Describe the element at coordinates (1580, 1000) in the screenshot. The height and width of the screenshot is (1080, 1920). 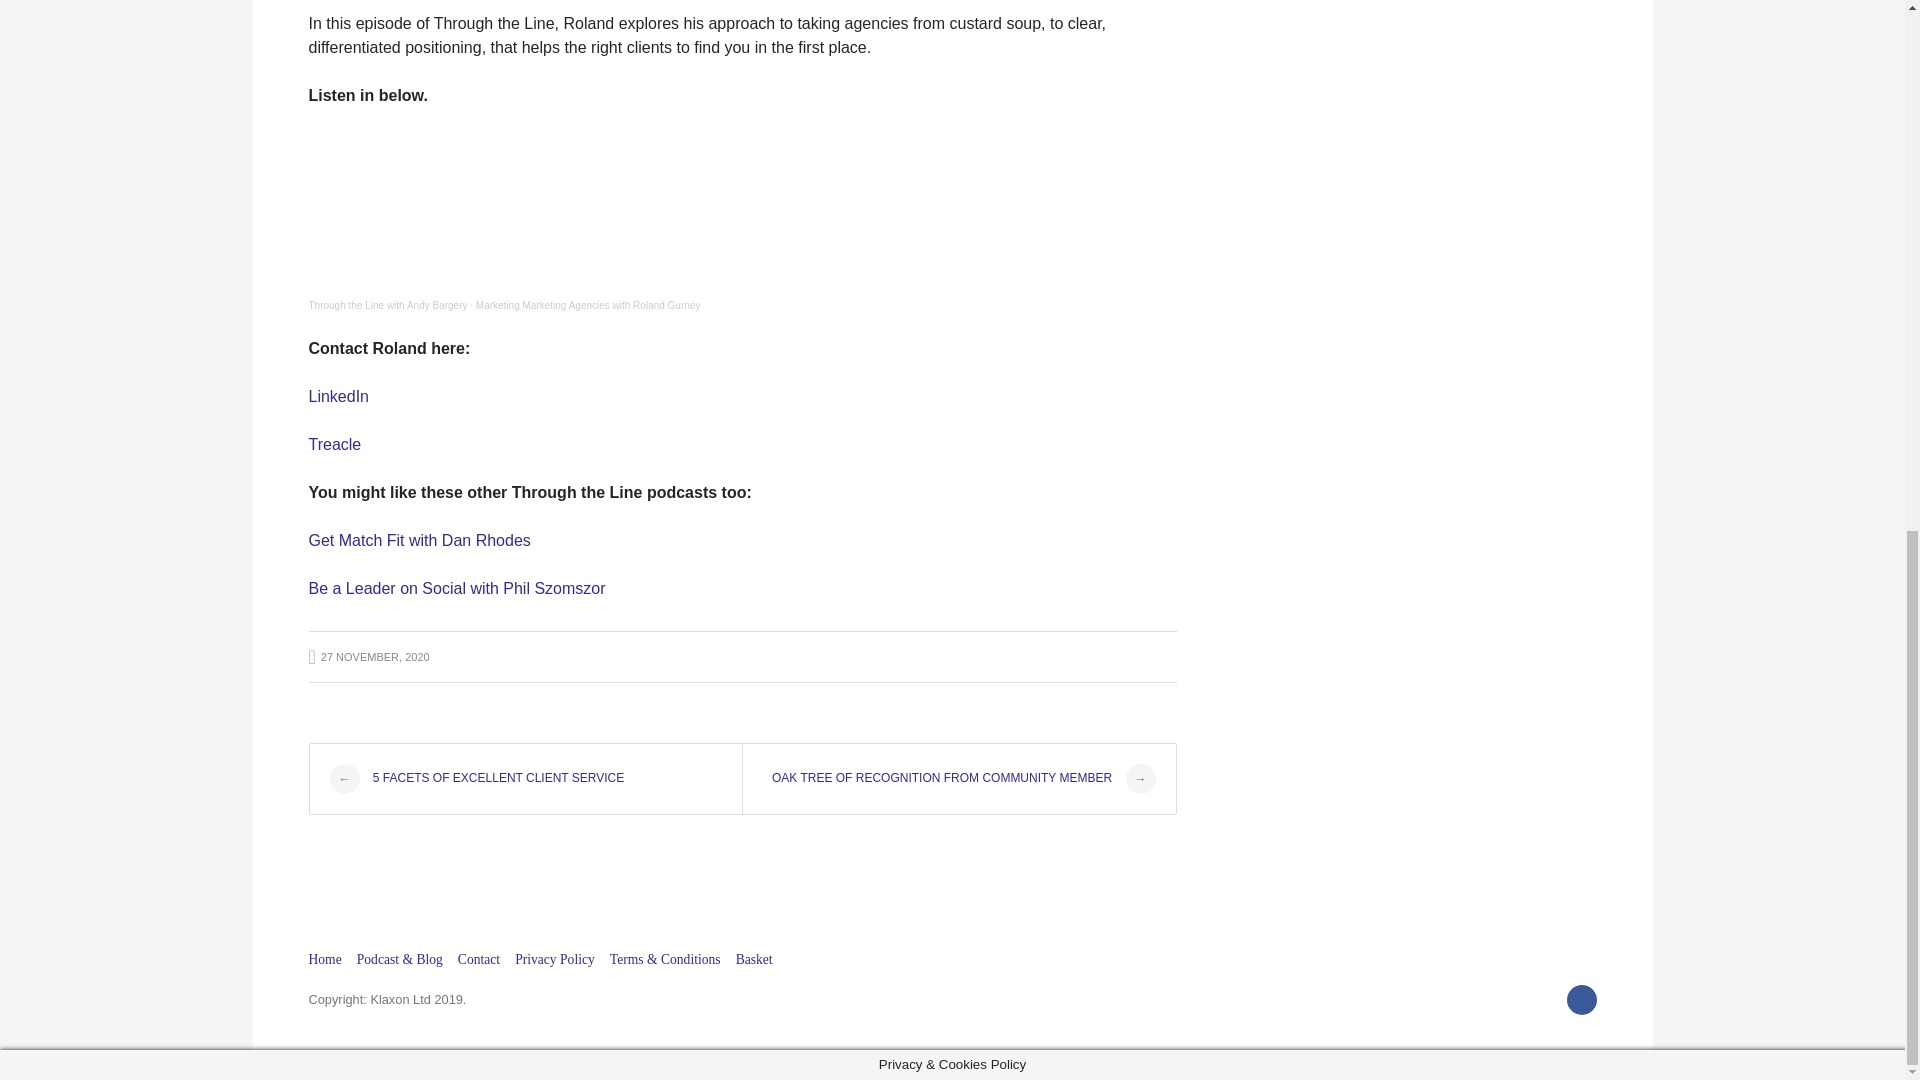
I see `Facebook` at that location.